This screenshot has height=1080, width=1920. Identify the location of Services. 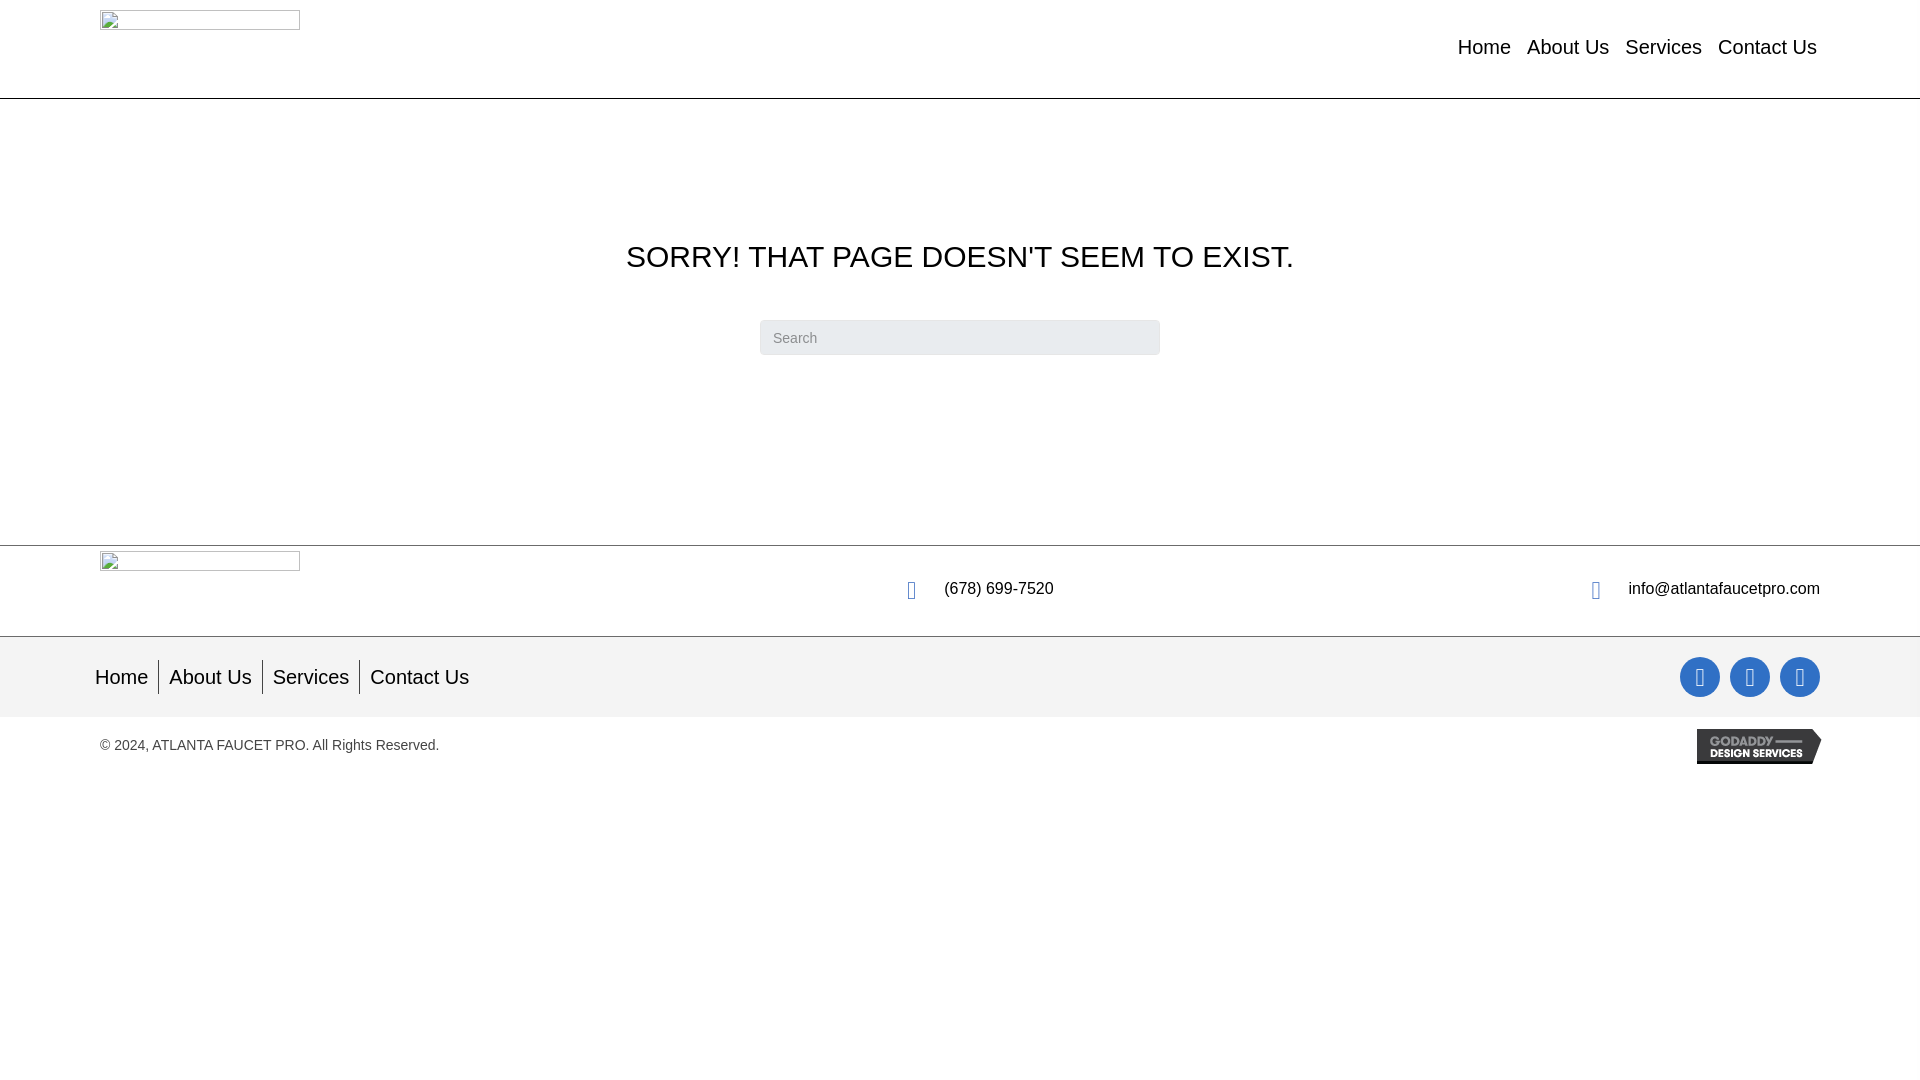
(1662, 48).